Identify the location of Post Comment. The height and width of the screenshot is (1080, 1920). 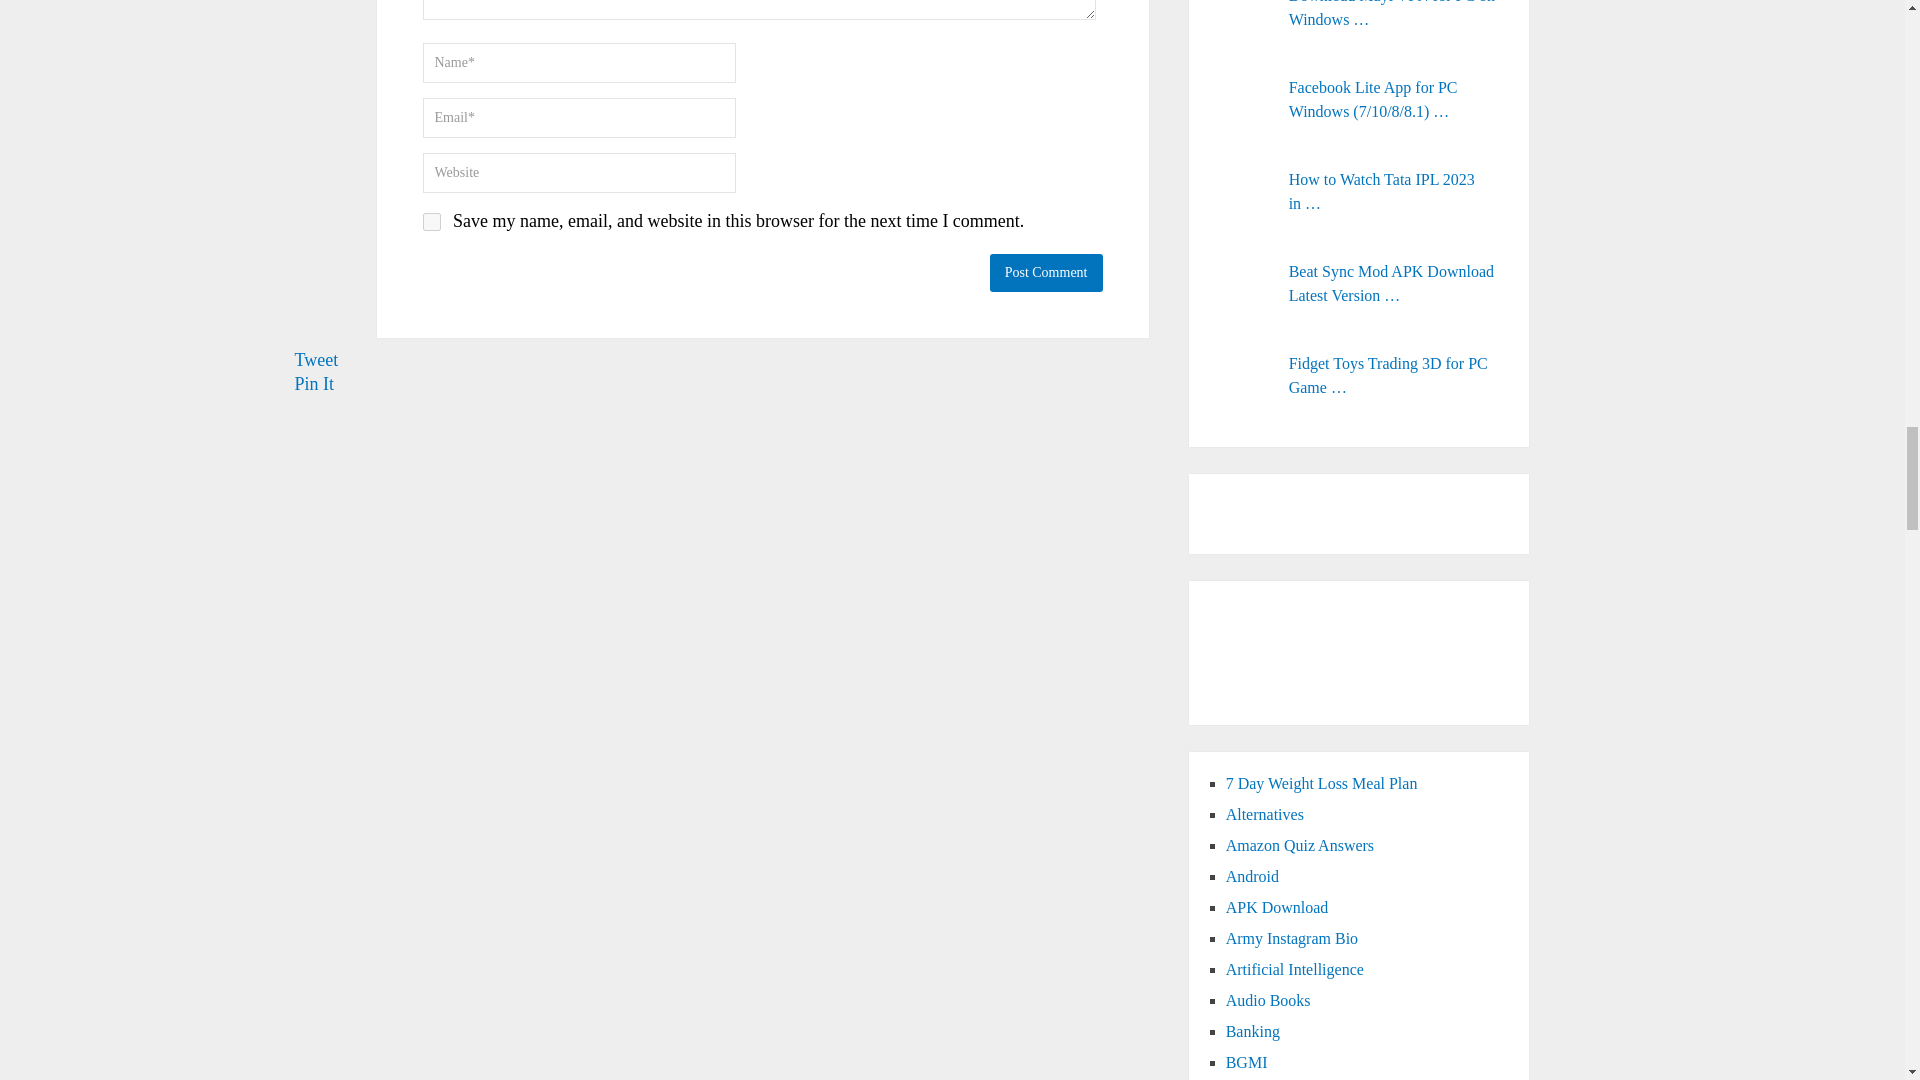
(1046, 272).